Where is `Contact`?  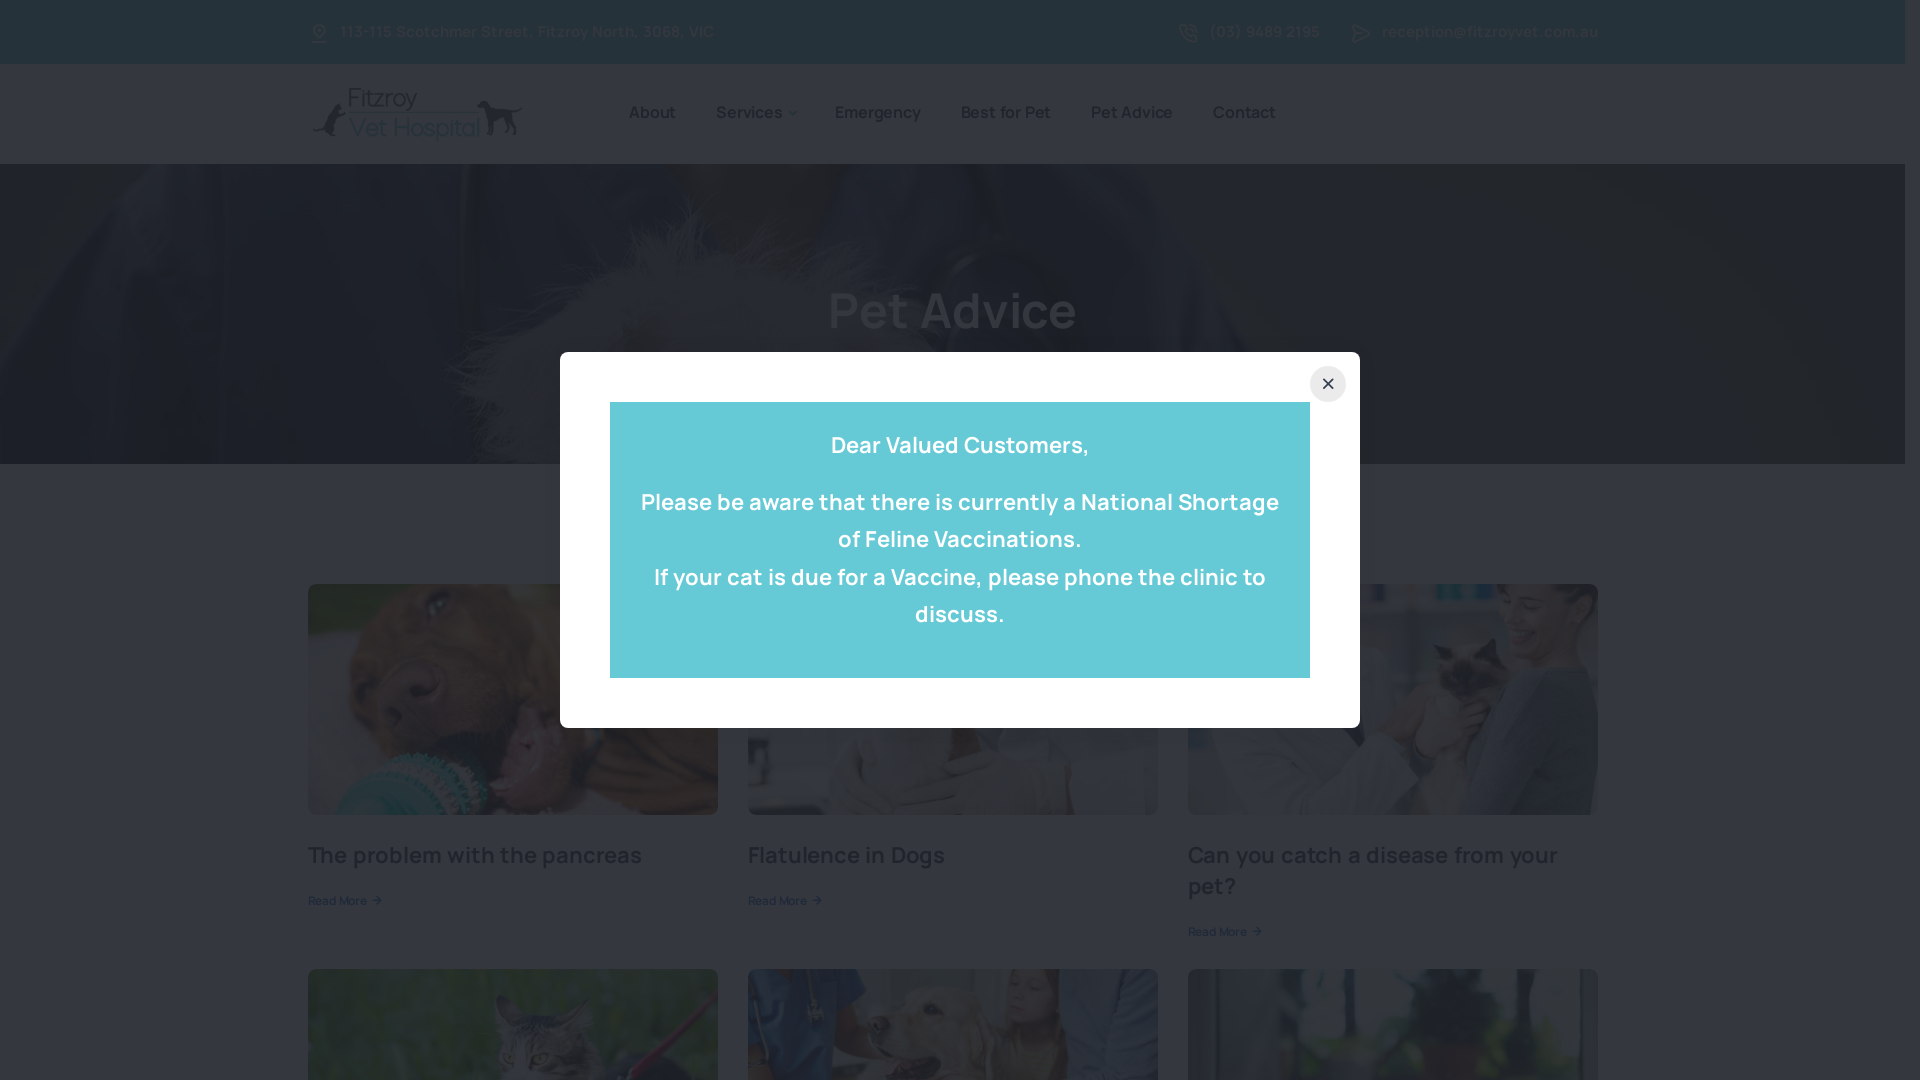
Contact is located at coordinates (1244, 112).